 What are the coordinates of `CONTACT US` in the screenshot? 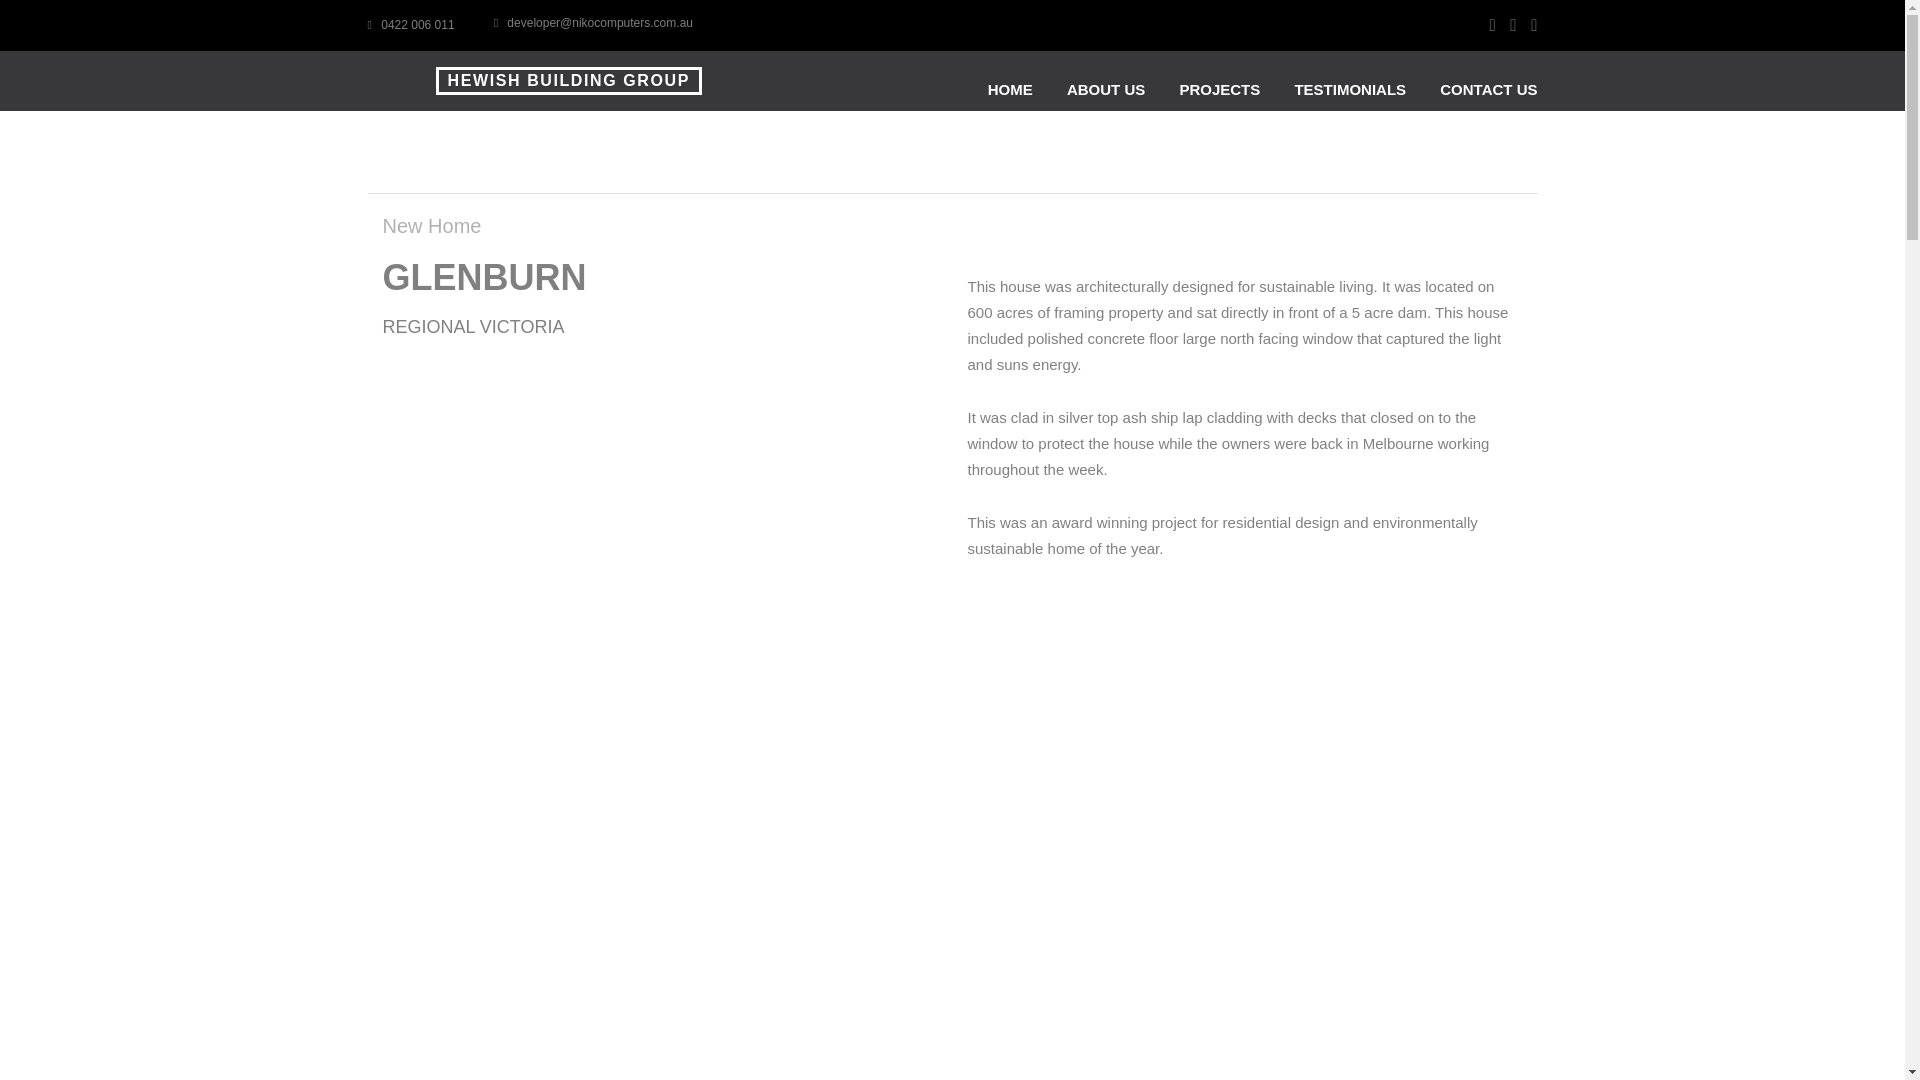 It's located at (1488, 90).